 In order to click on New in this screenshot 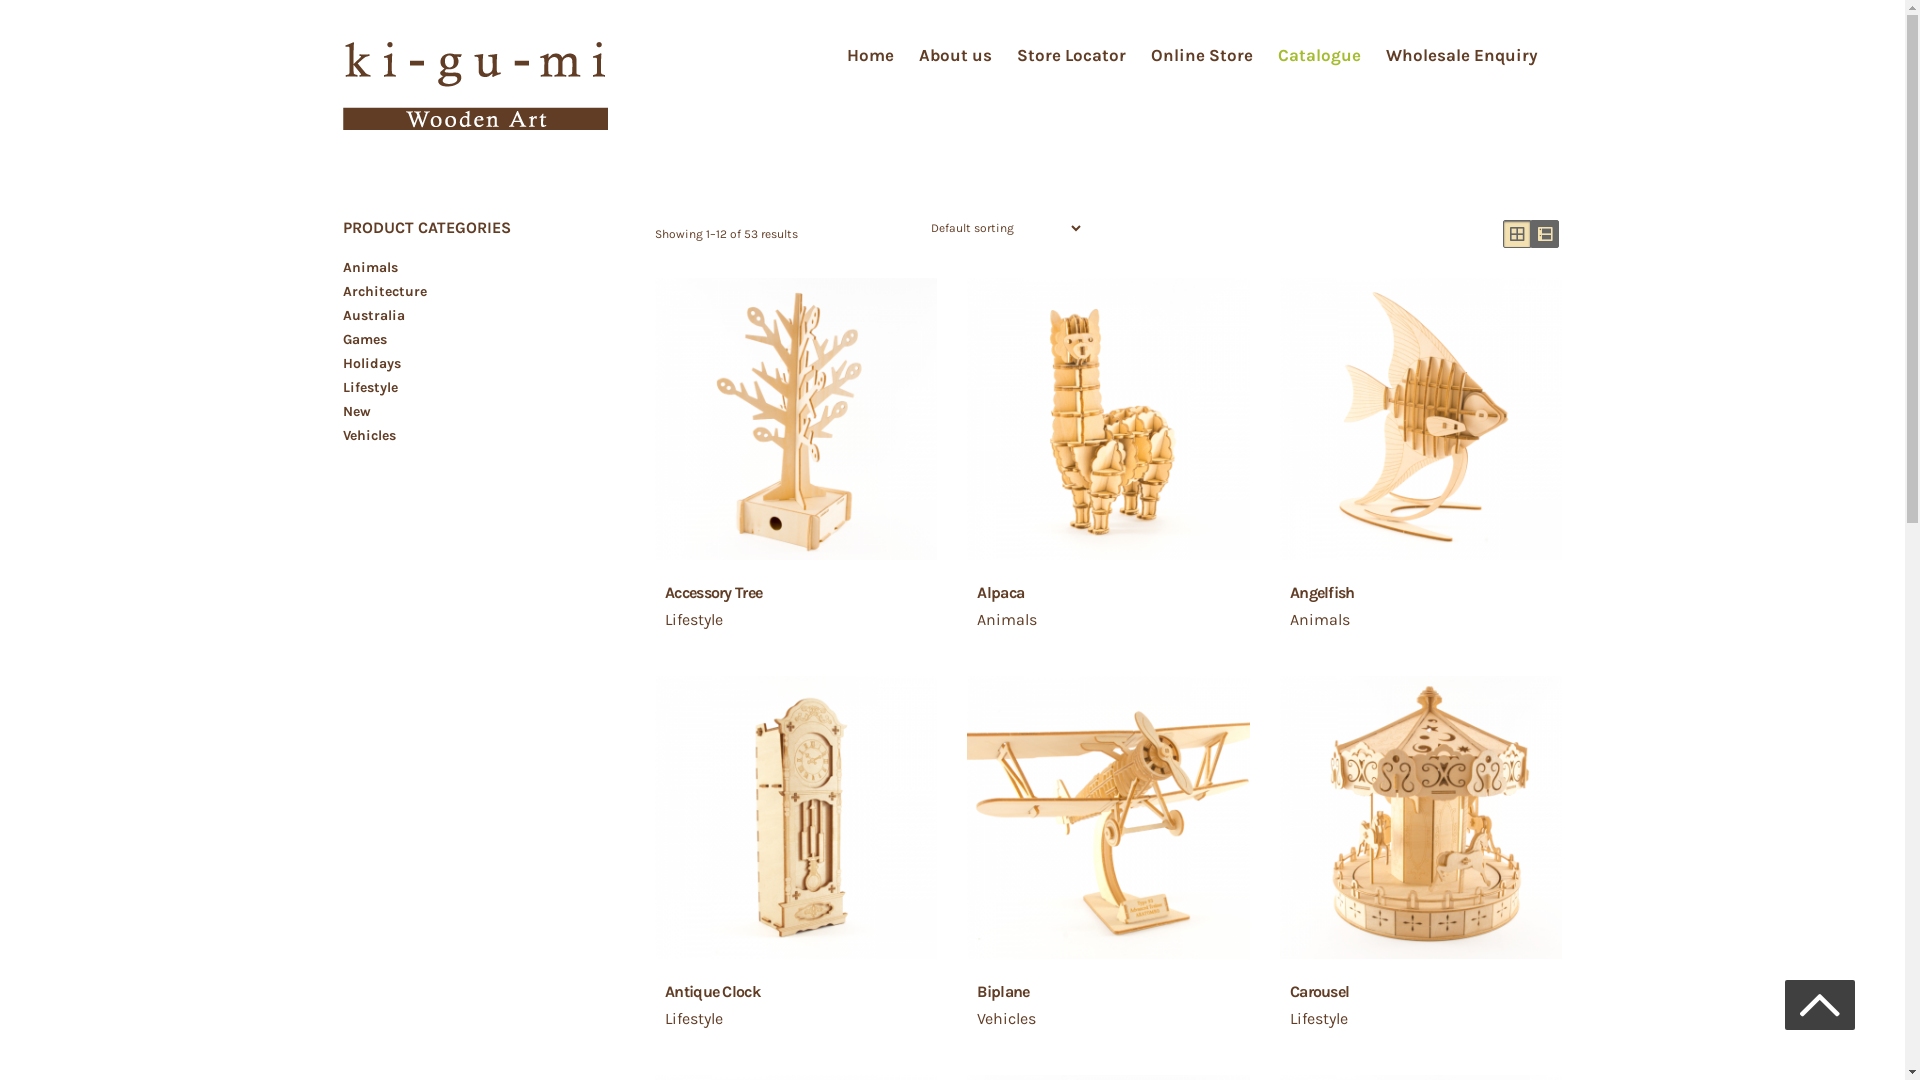, I will do `click(356, 412)`.